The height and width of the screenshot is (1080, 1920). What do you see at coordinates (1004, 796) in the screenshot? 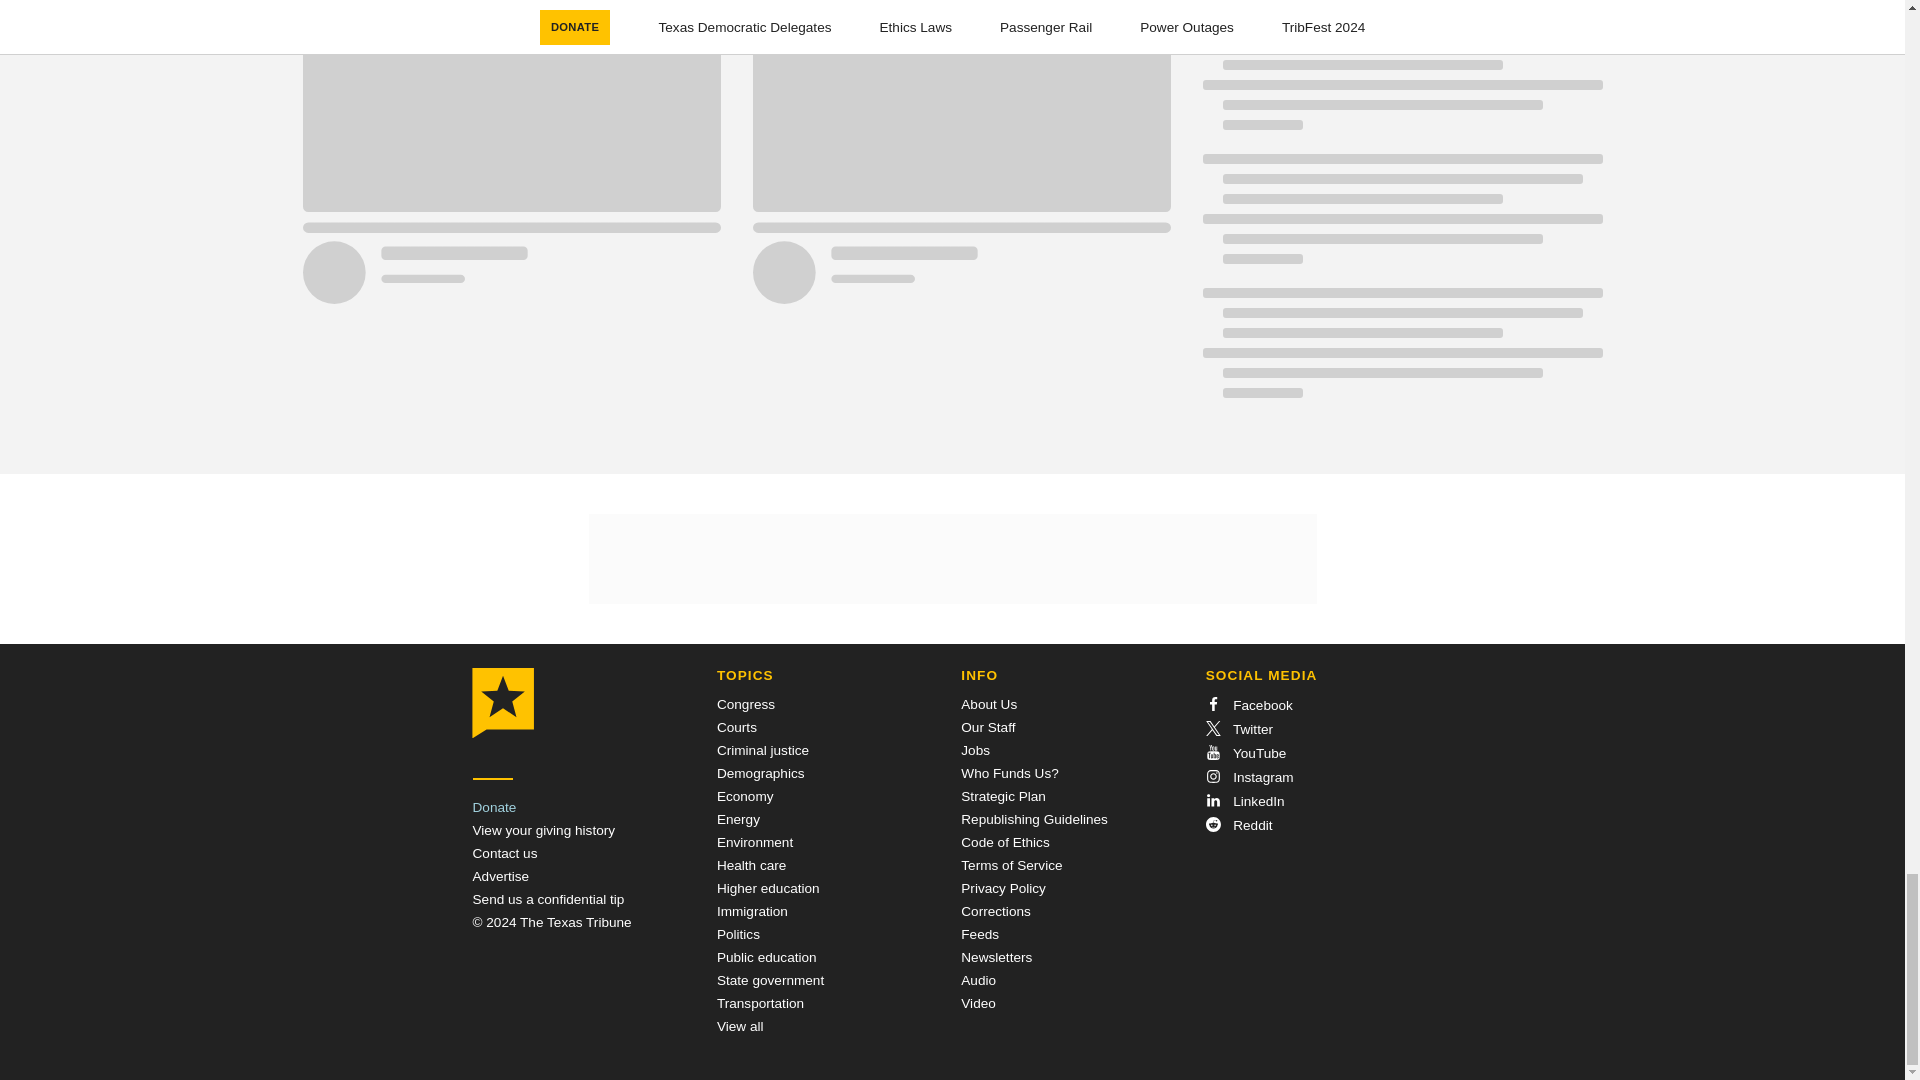
I see `Strategic Plan` at bounding box center [1004, 796].